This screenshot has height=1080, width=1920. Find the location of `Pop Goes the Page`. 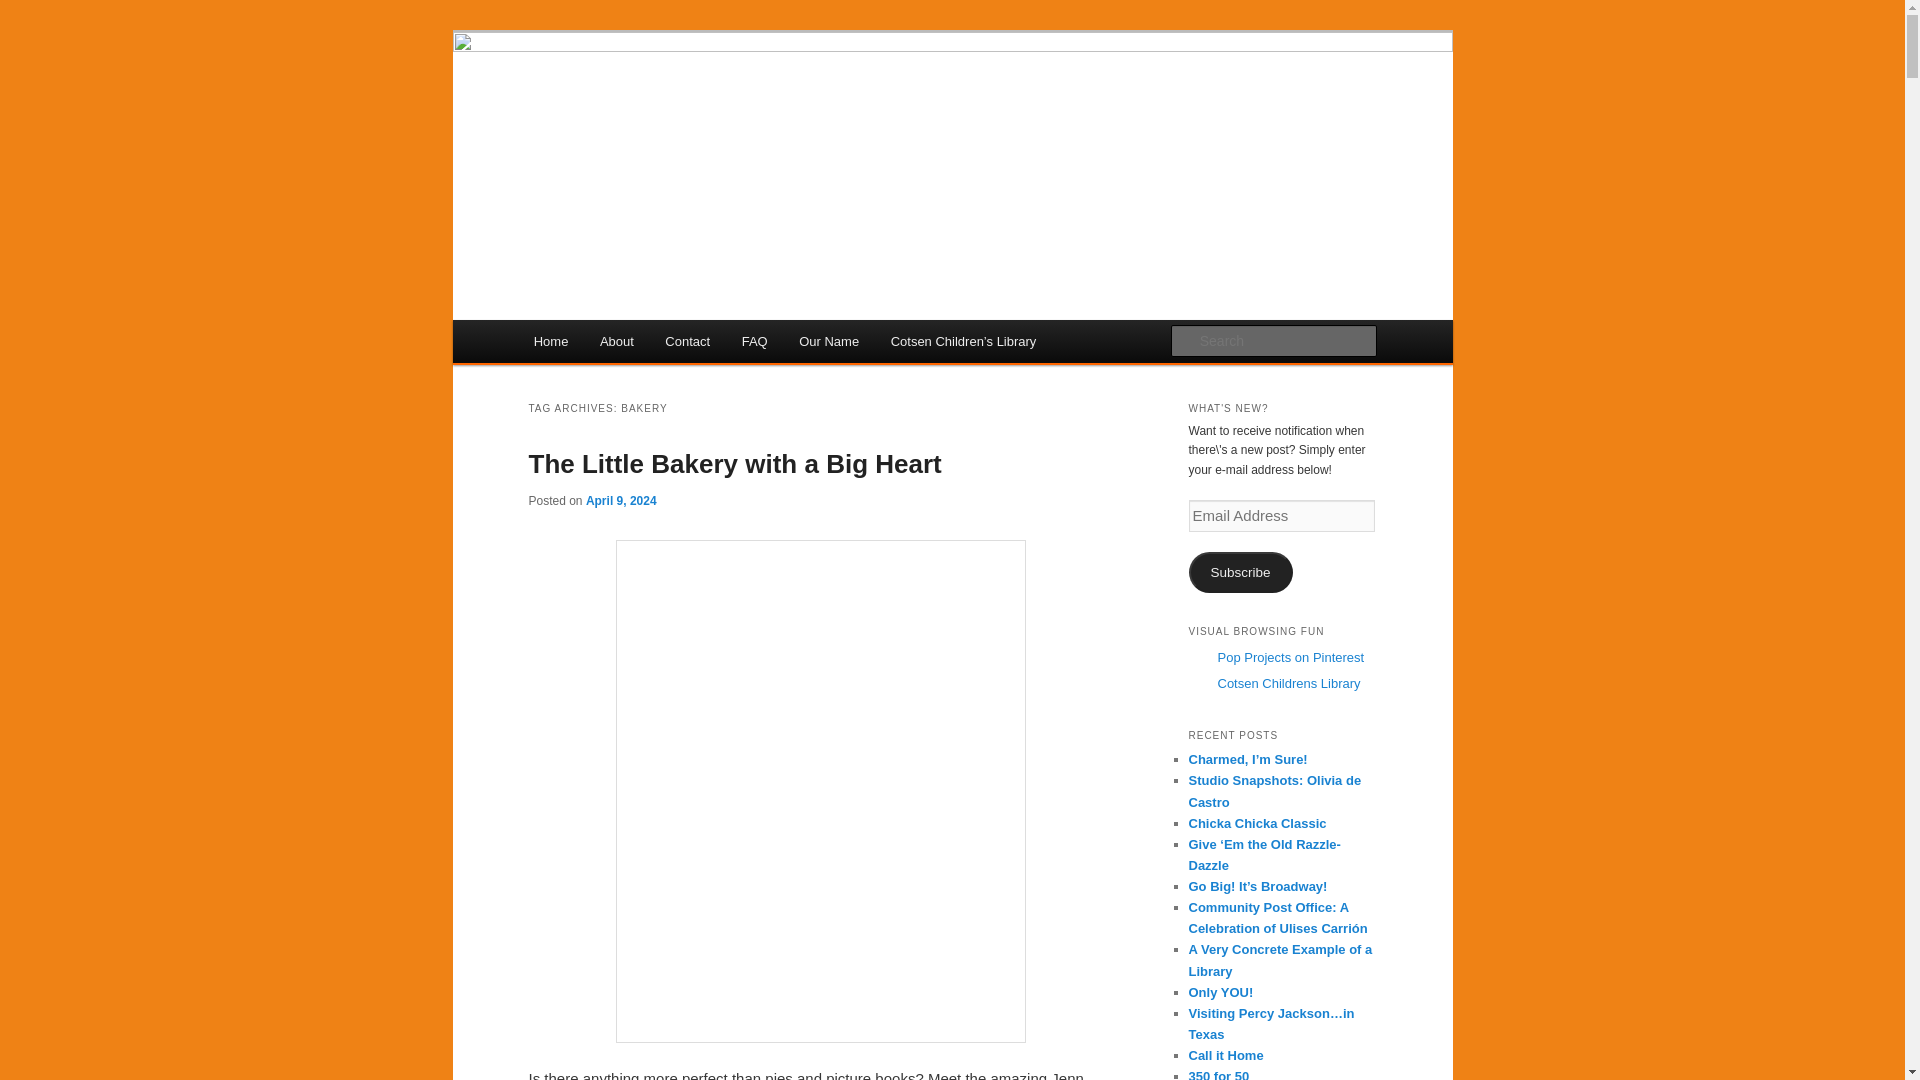

Pop Goes the Page is located at coordinates (664, 104).